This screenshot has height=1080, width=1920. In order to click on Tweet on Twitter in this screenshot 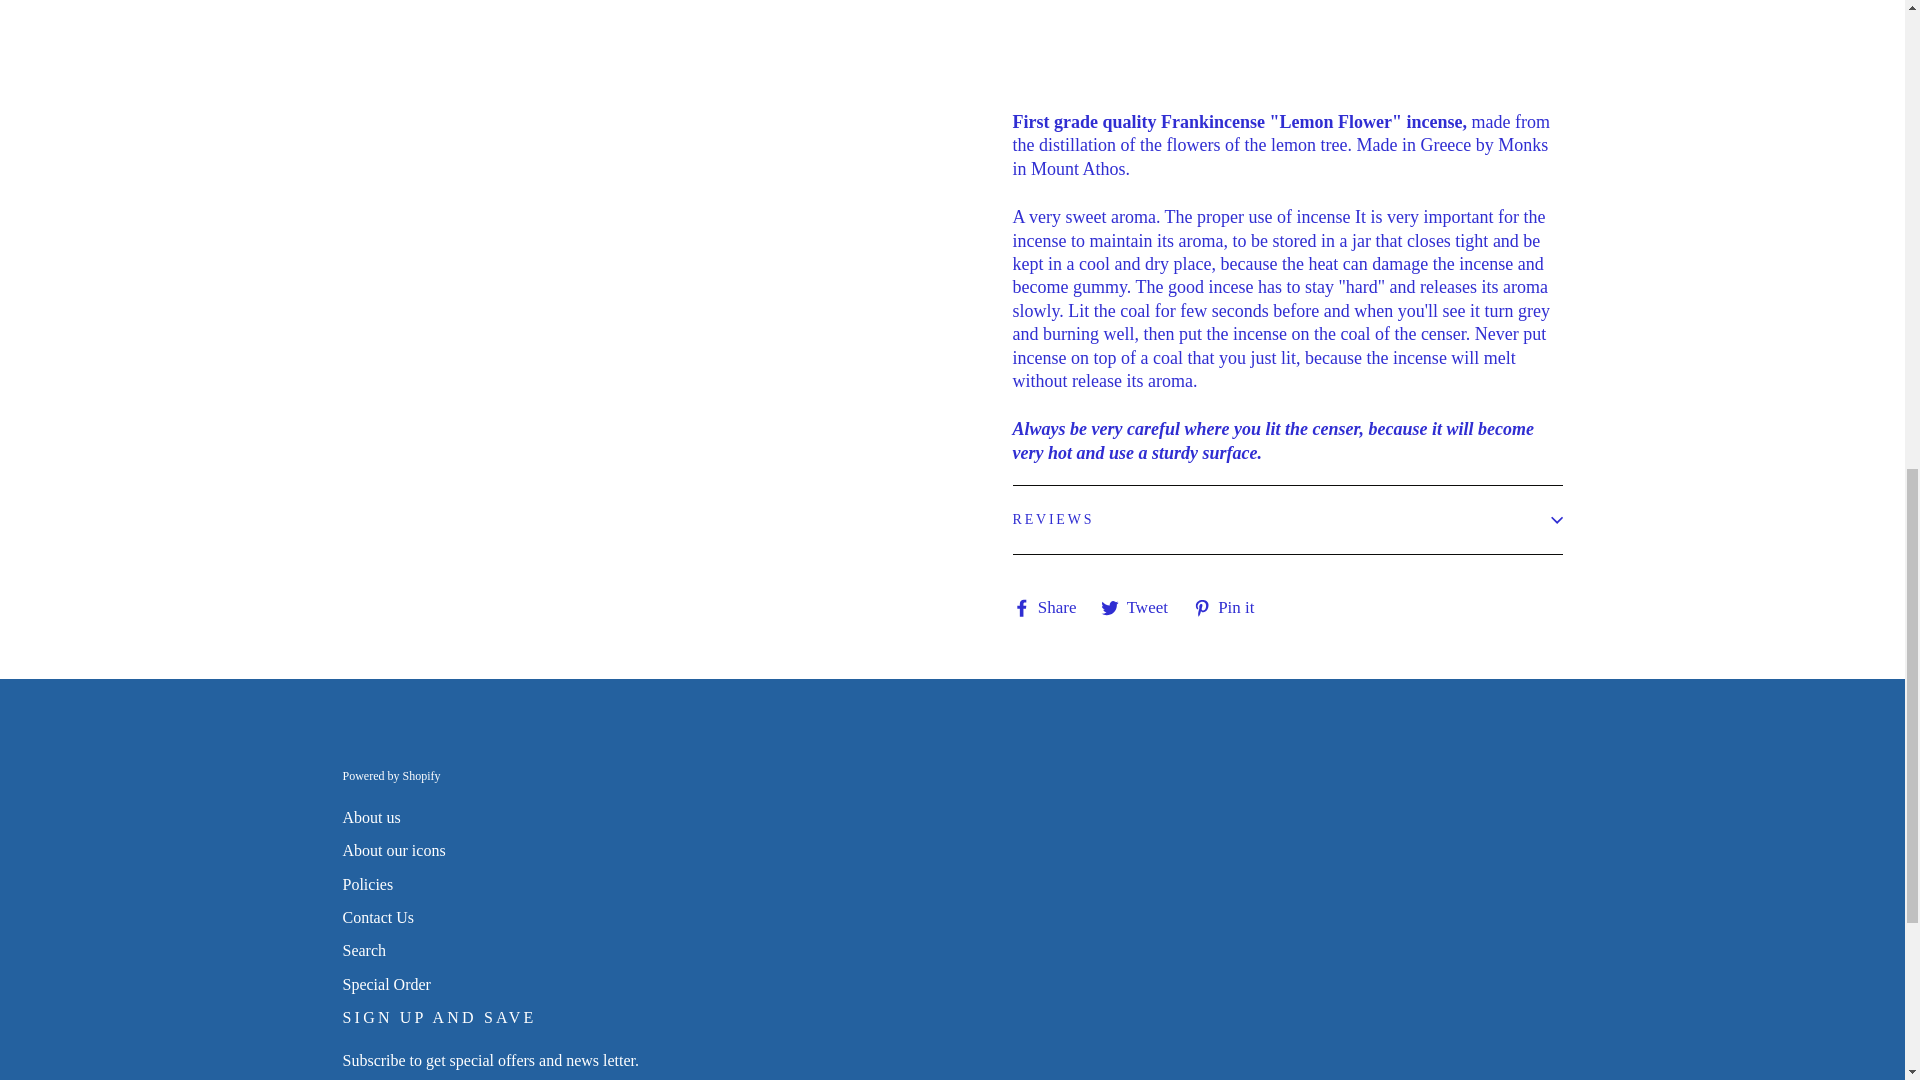, I will do `click(1141, 606)`.